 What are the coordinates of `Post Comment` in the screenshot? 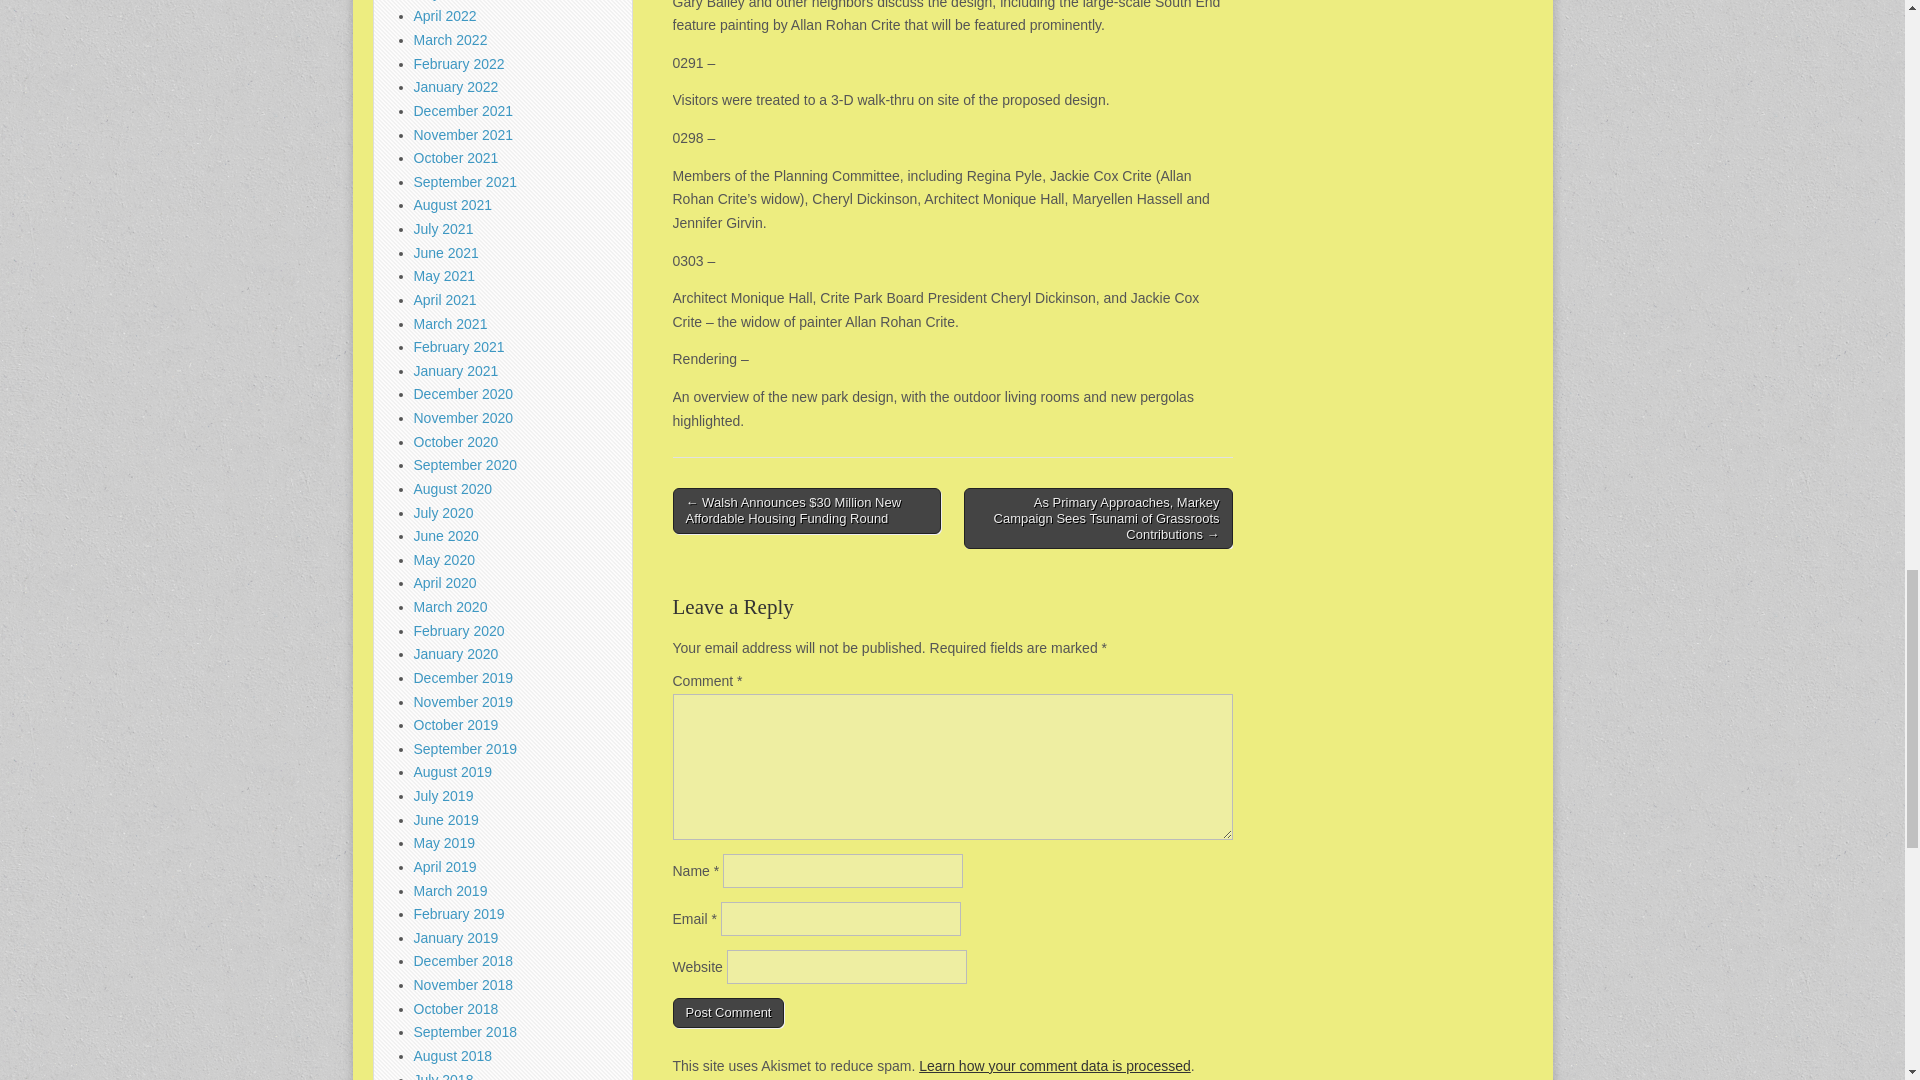 It's located at (728, 1012).